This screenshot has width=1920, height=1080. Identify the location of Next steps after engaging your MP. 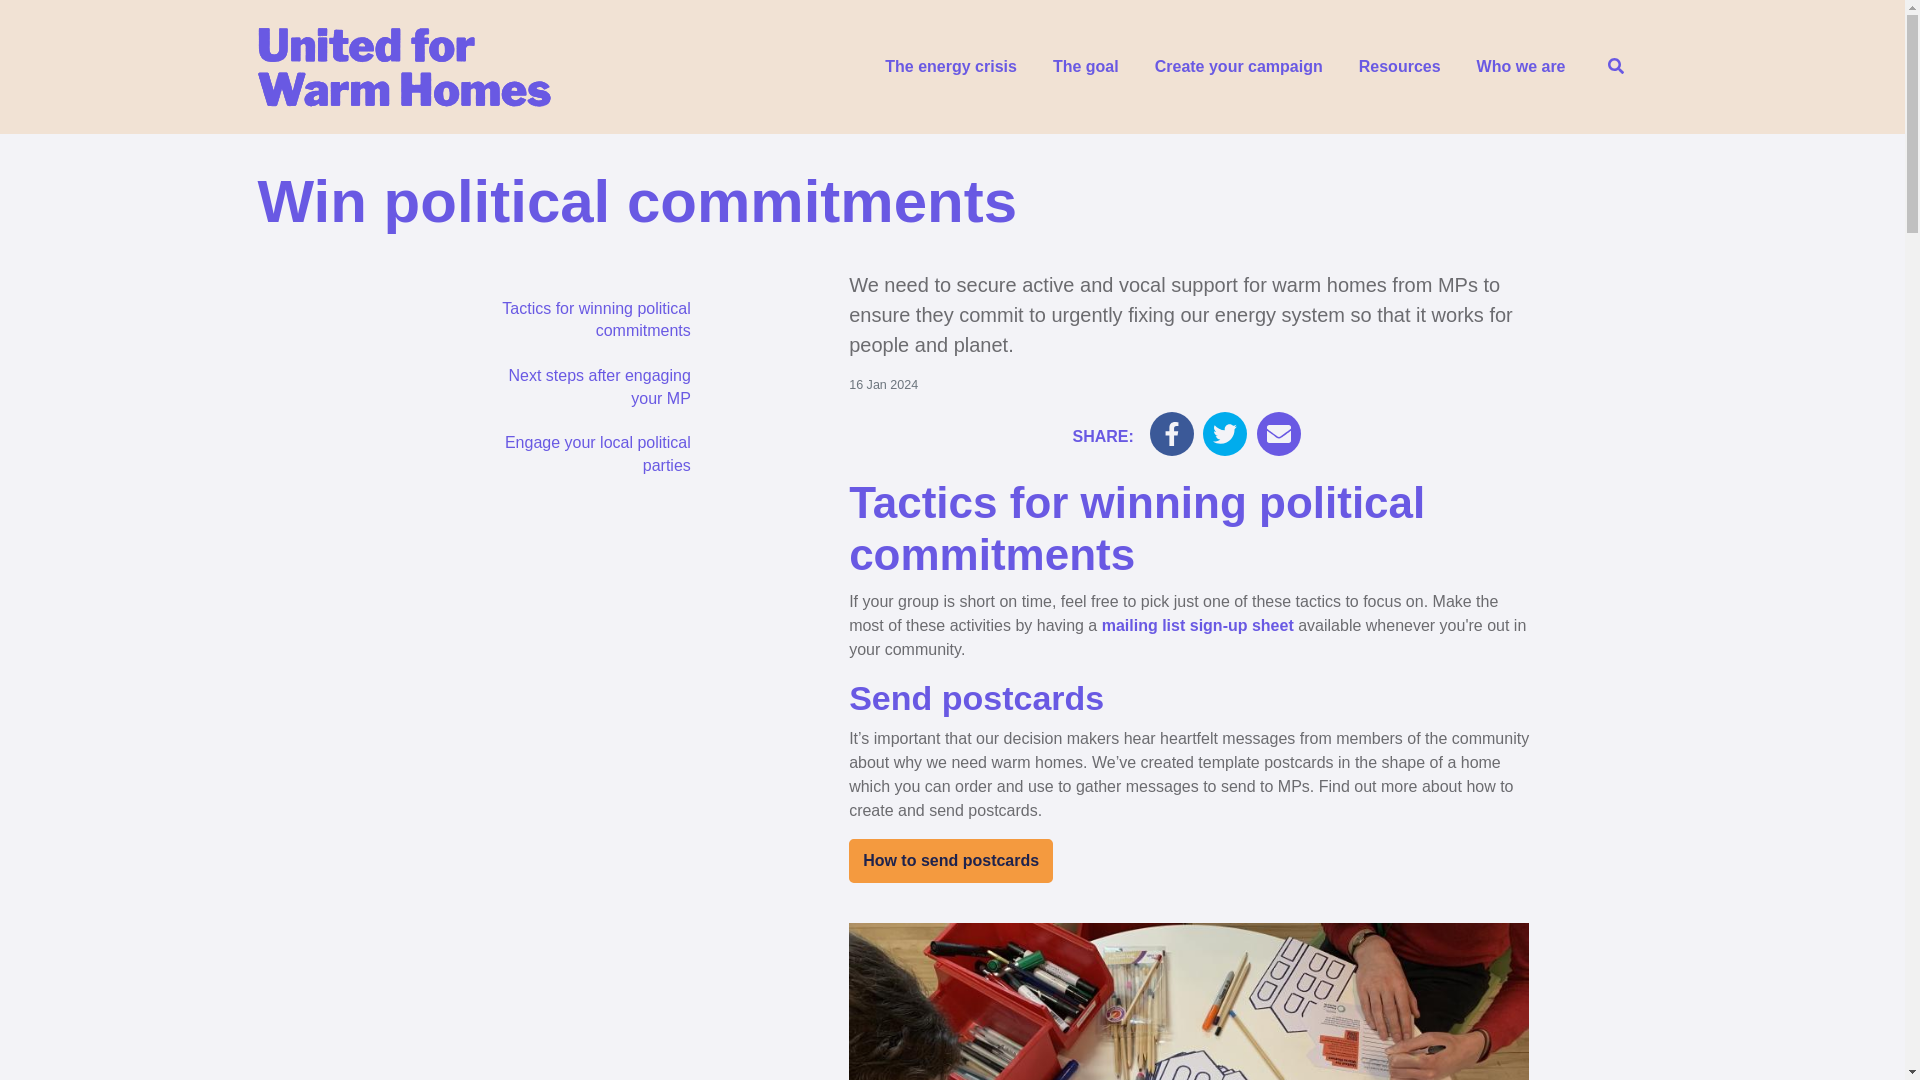
(592, 388).